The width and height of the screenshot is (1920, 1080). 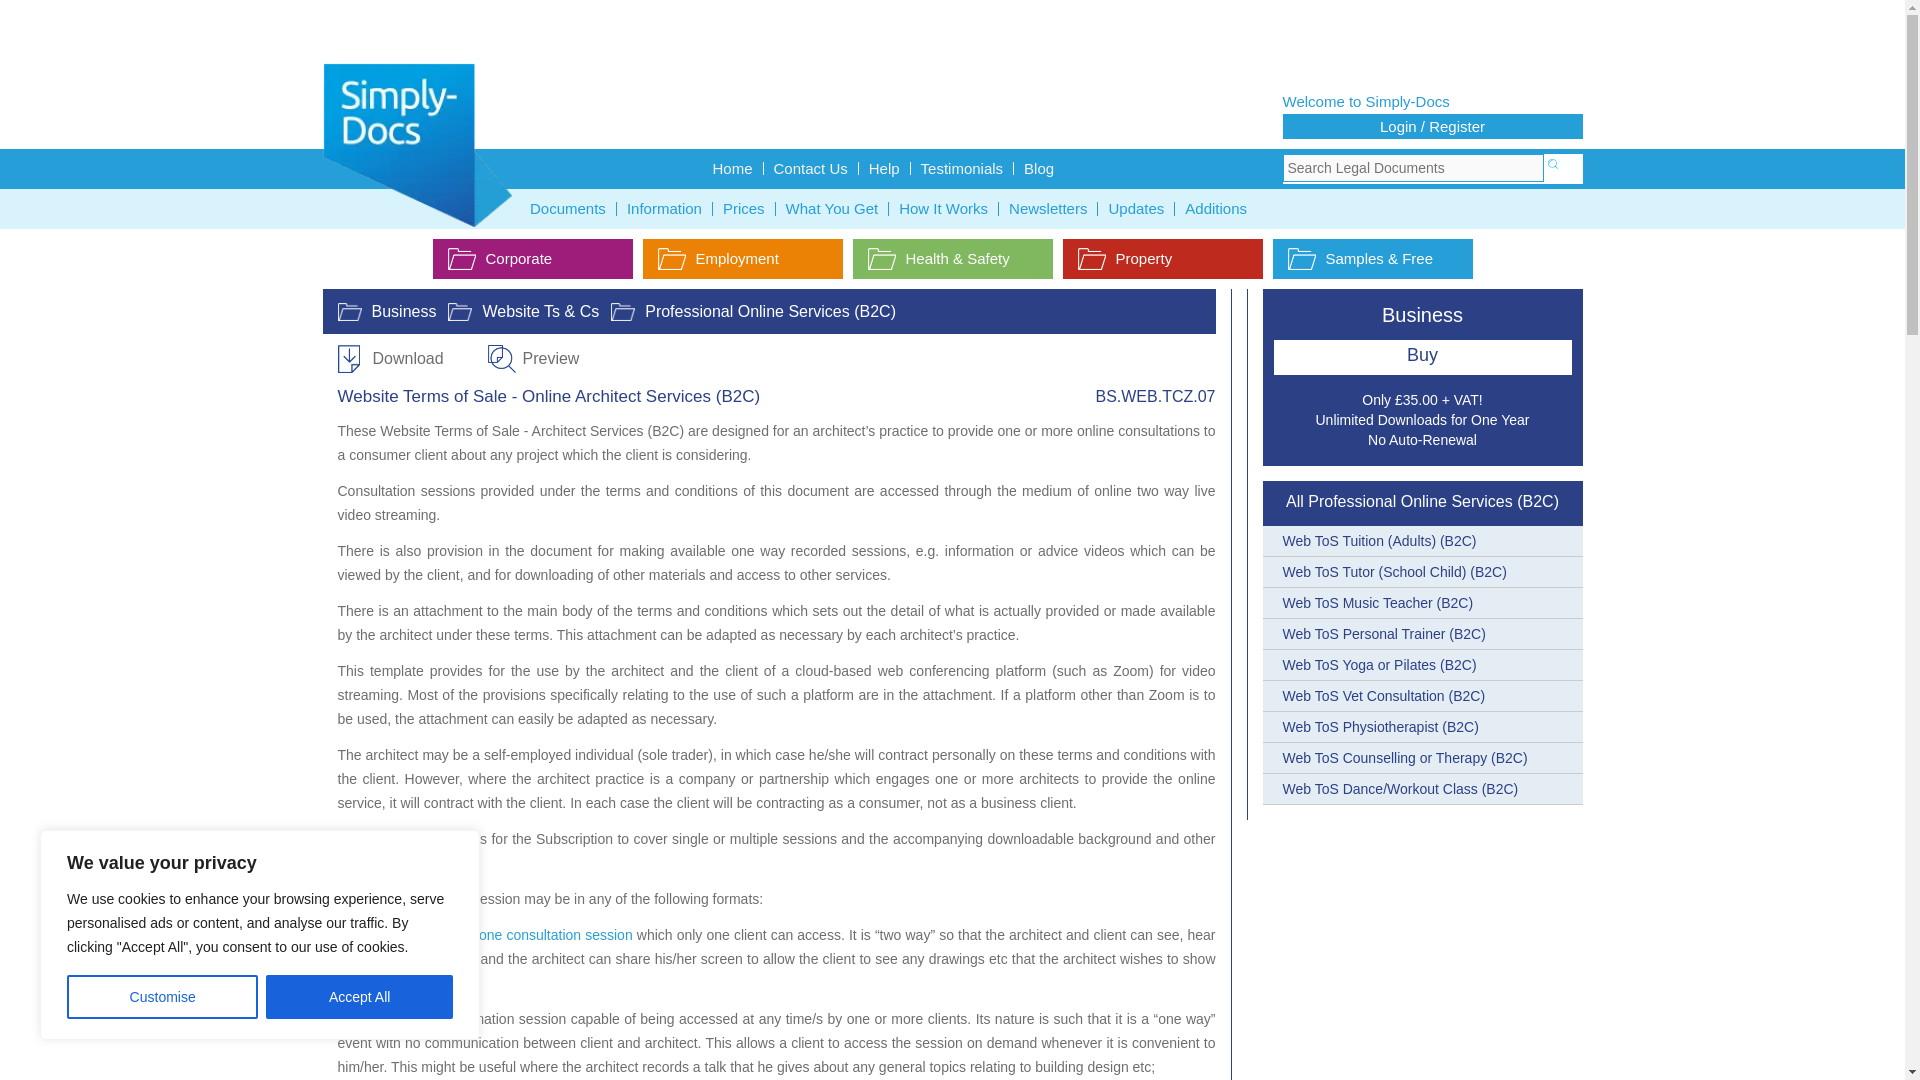 I want to click on Accept All, so click(x=360, y=997).